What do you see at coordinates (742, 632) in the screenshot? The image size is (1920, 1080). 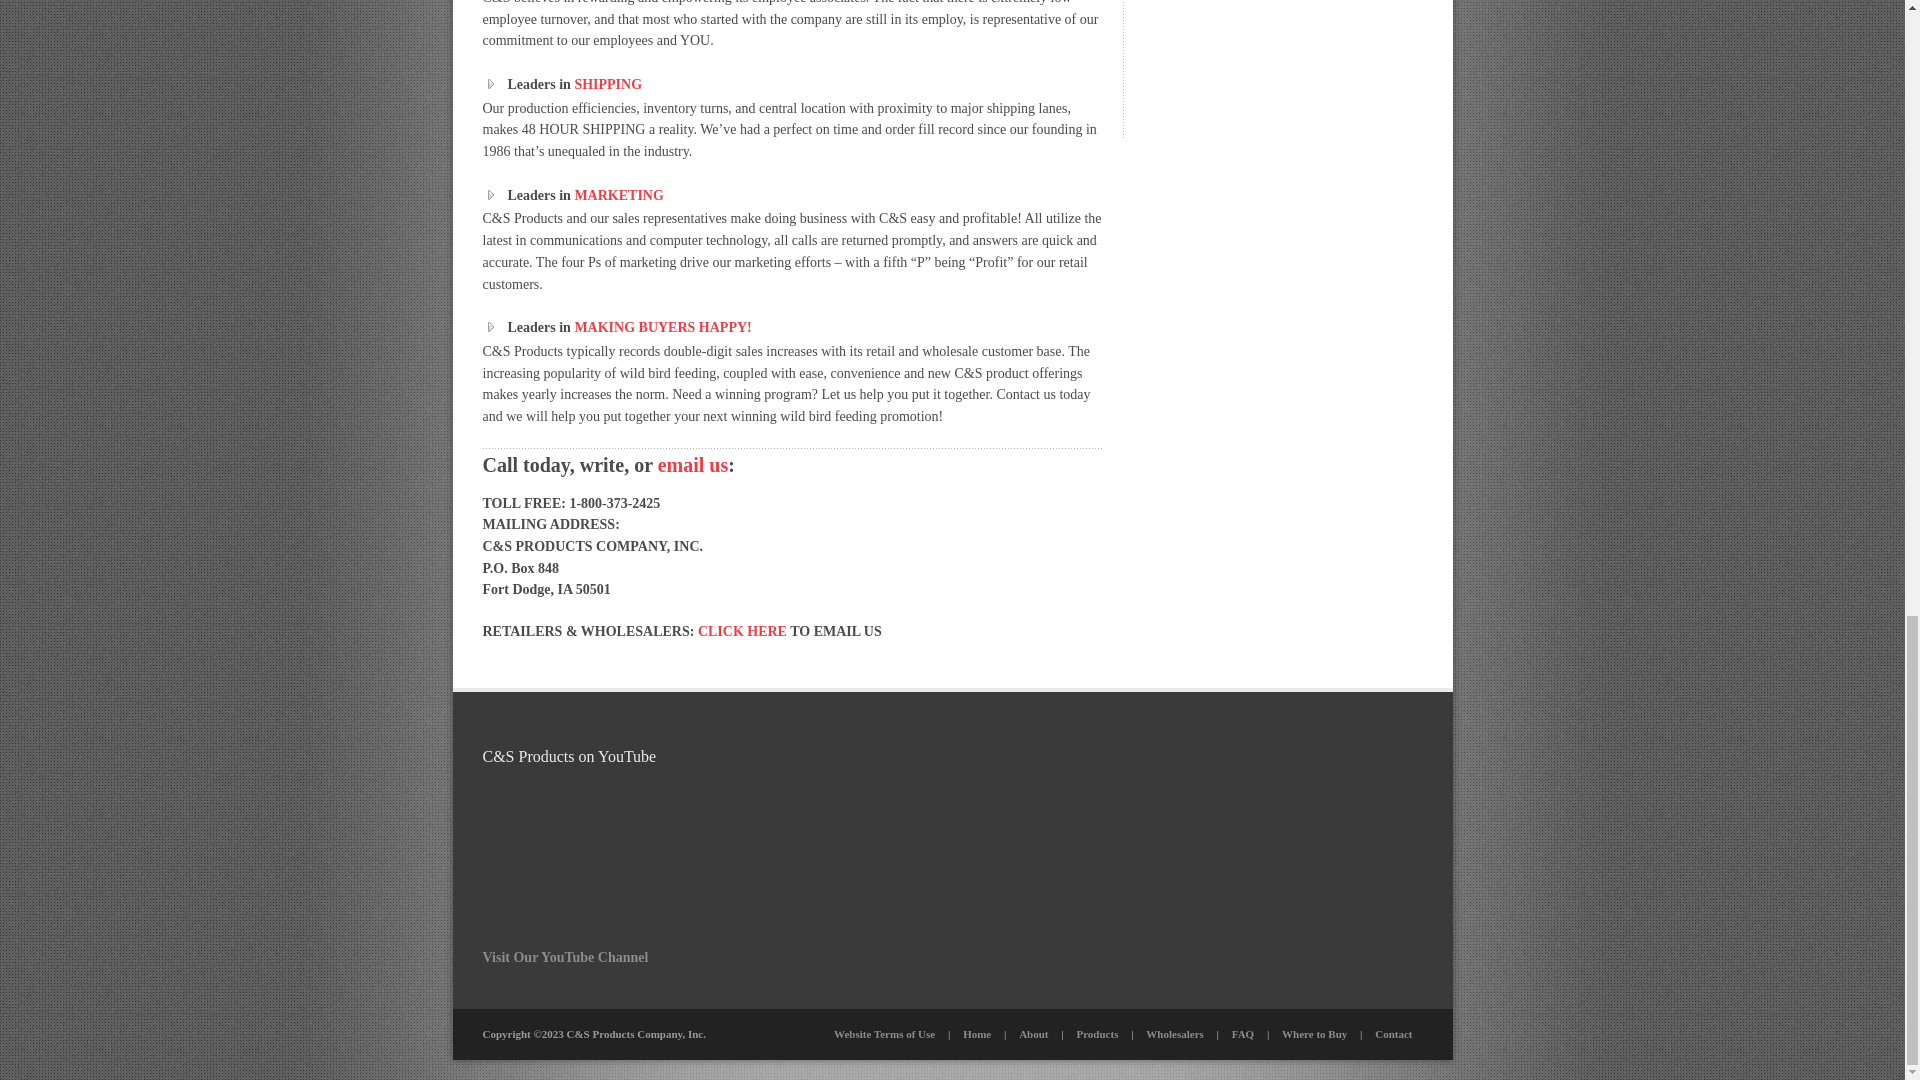 I see `CLICK HERE` at bounding box center [742, 632].